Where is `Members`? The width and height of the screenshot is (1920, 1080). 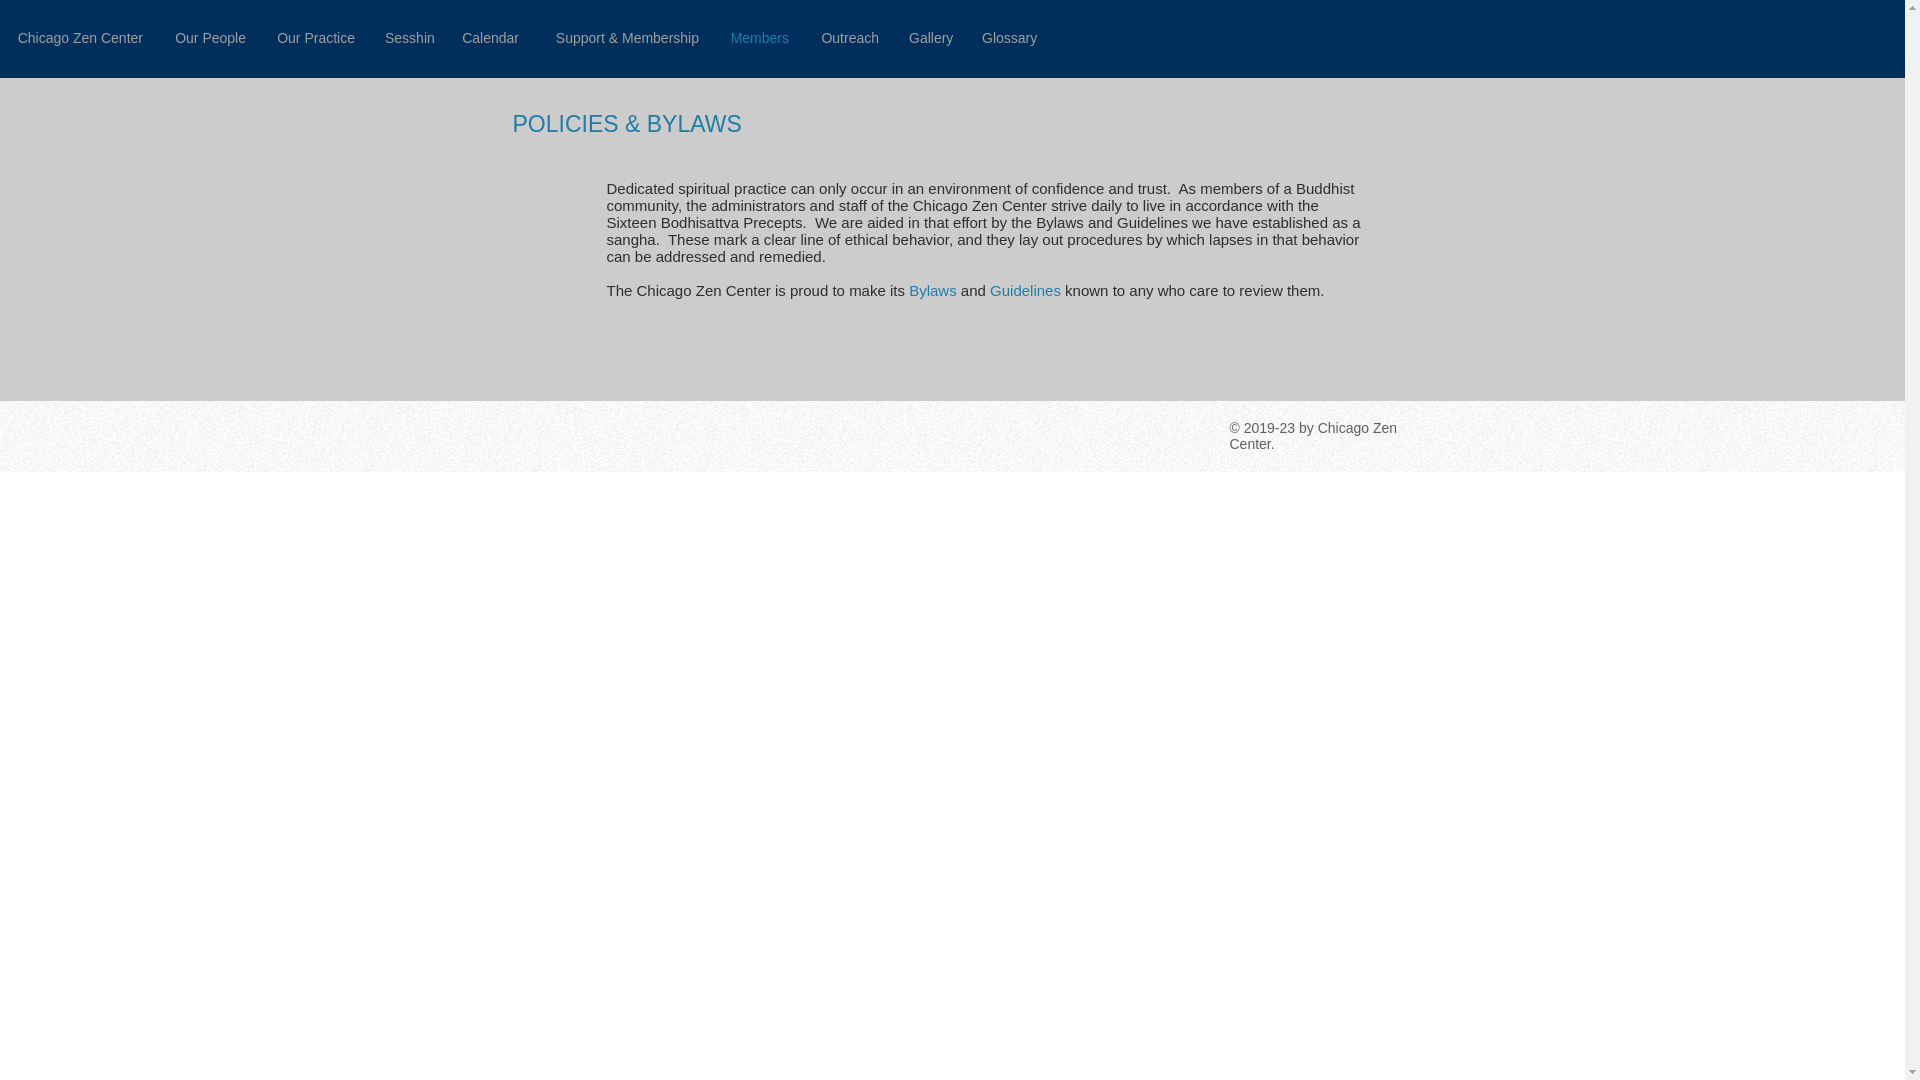 Members is located at coordinates (759, 38).